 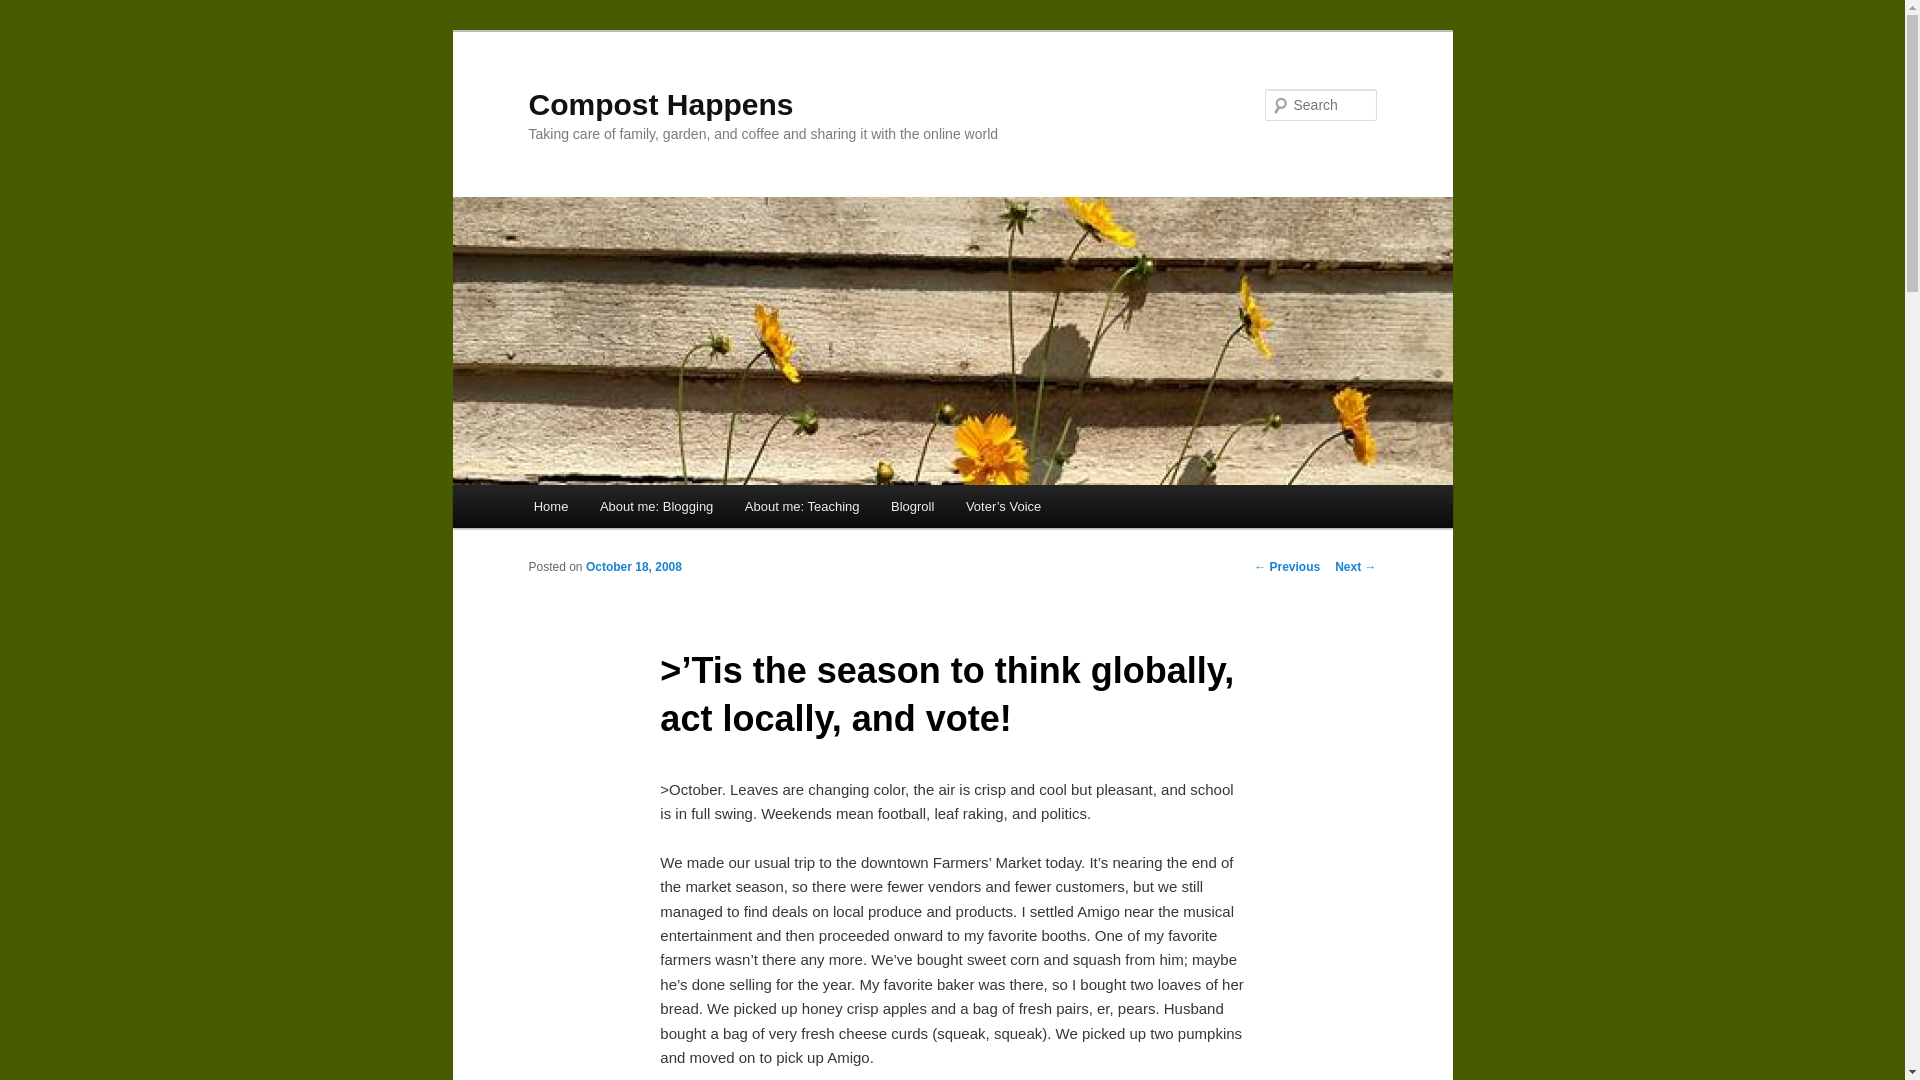 What do you see at coordinates (550, 506) in the screenshot?
I see `Home` at bounding box center [550, 506].